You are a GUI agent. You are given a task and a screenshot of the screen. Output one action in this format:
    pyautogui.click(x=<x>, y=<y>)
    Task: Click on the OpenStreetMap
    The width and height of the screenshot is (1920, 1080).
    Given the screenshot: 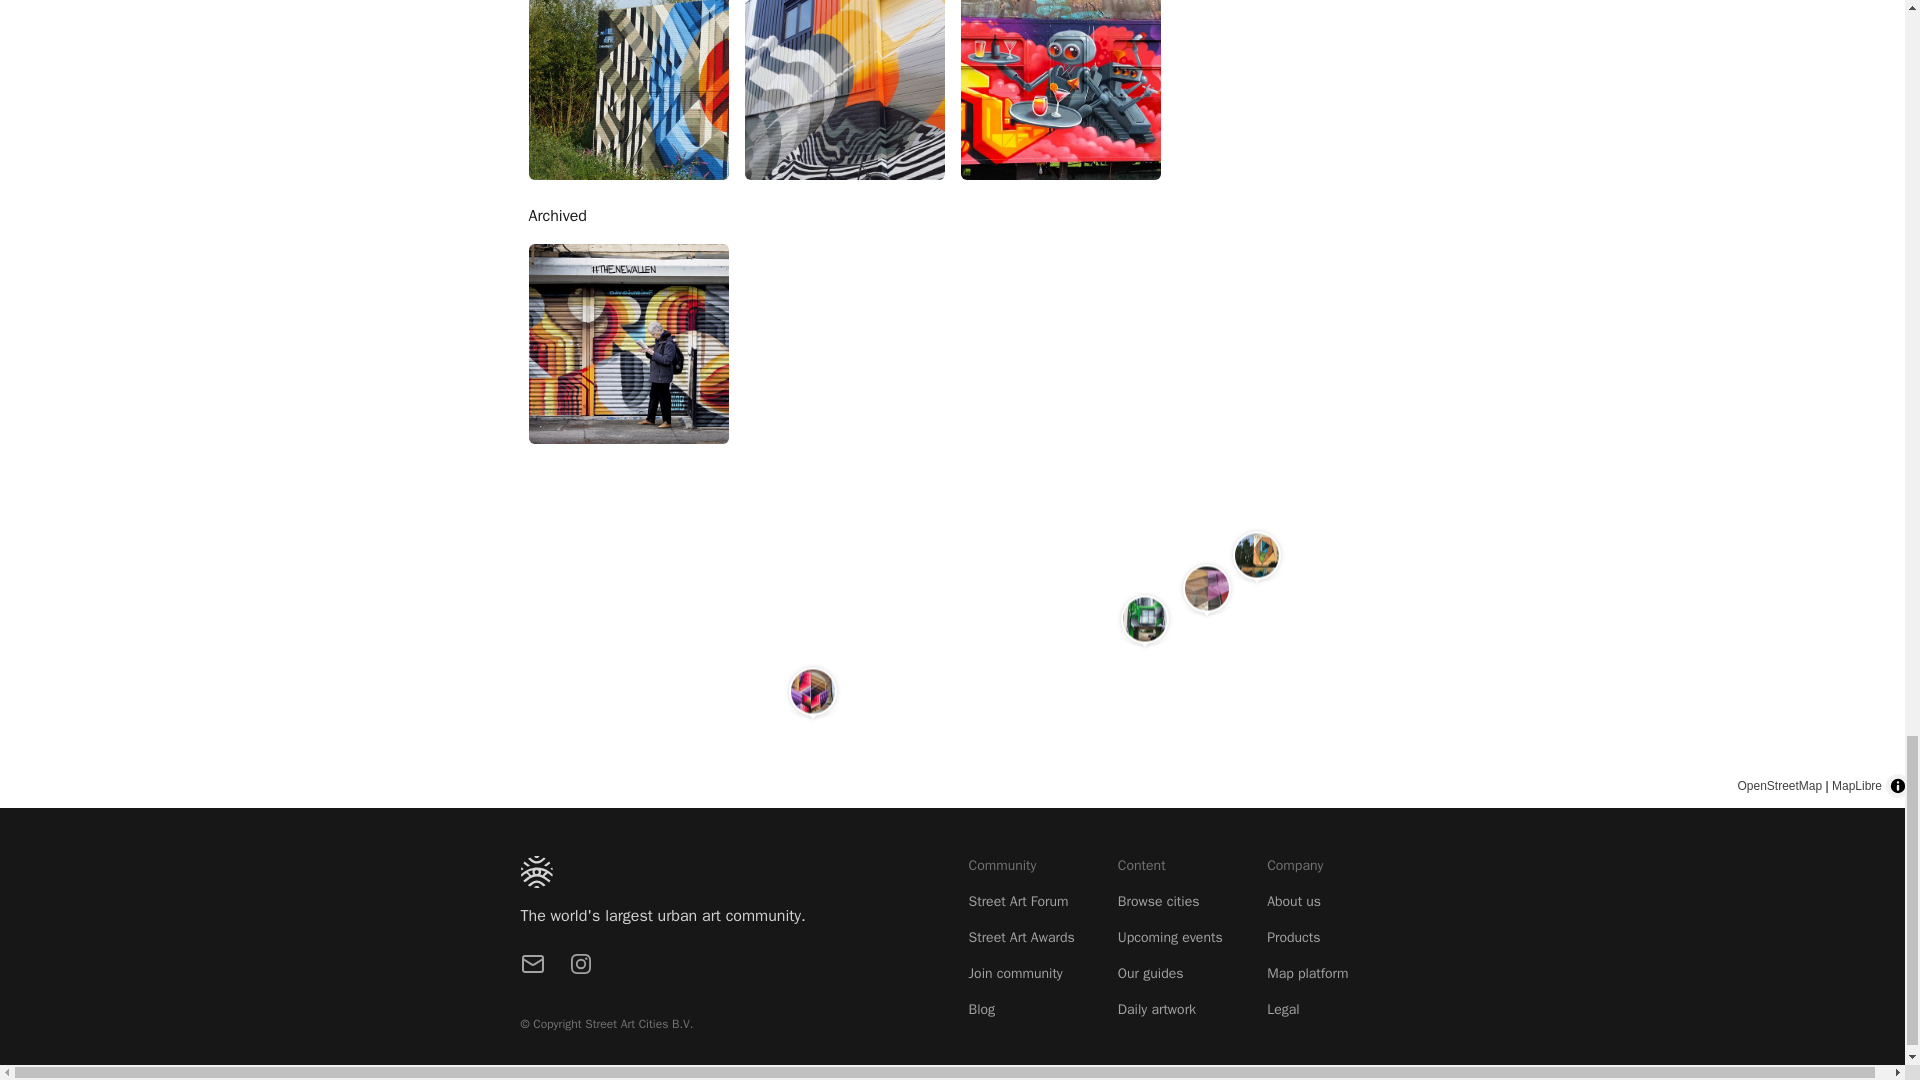 What is the action you would take?
    pyautogui.click(x=1780, y=785)
    